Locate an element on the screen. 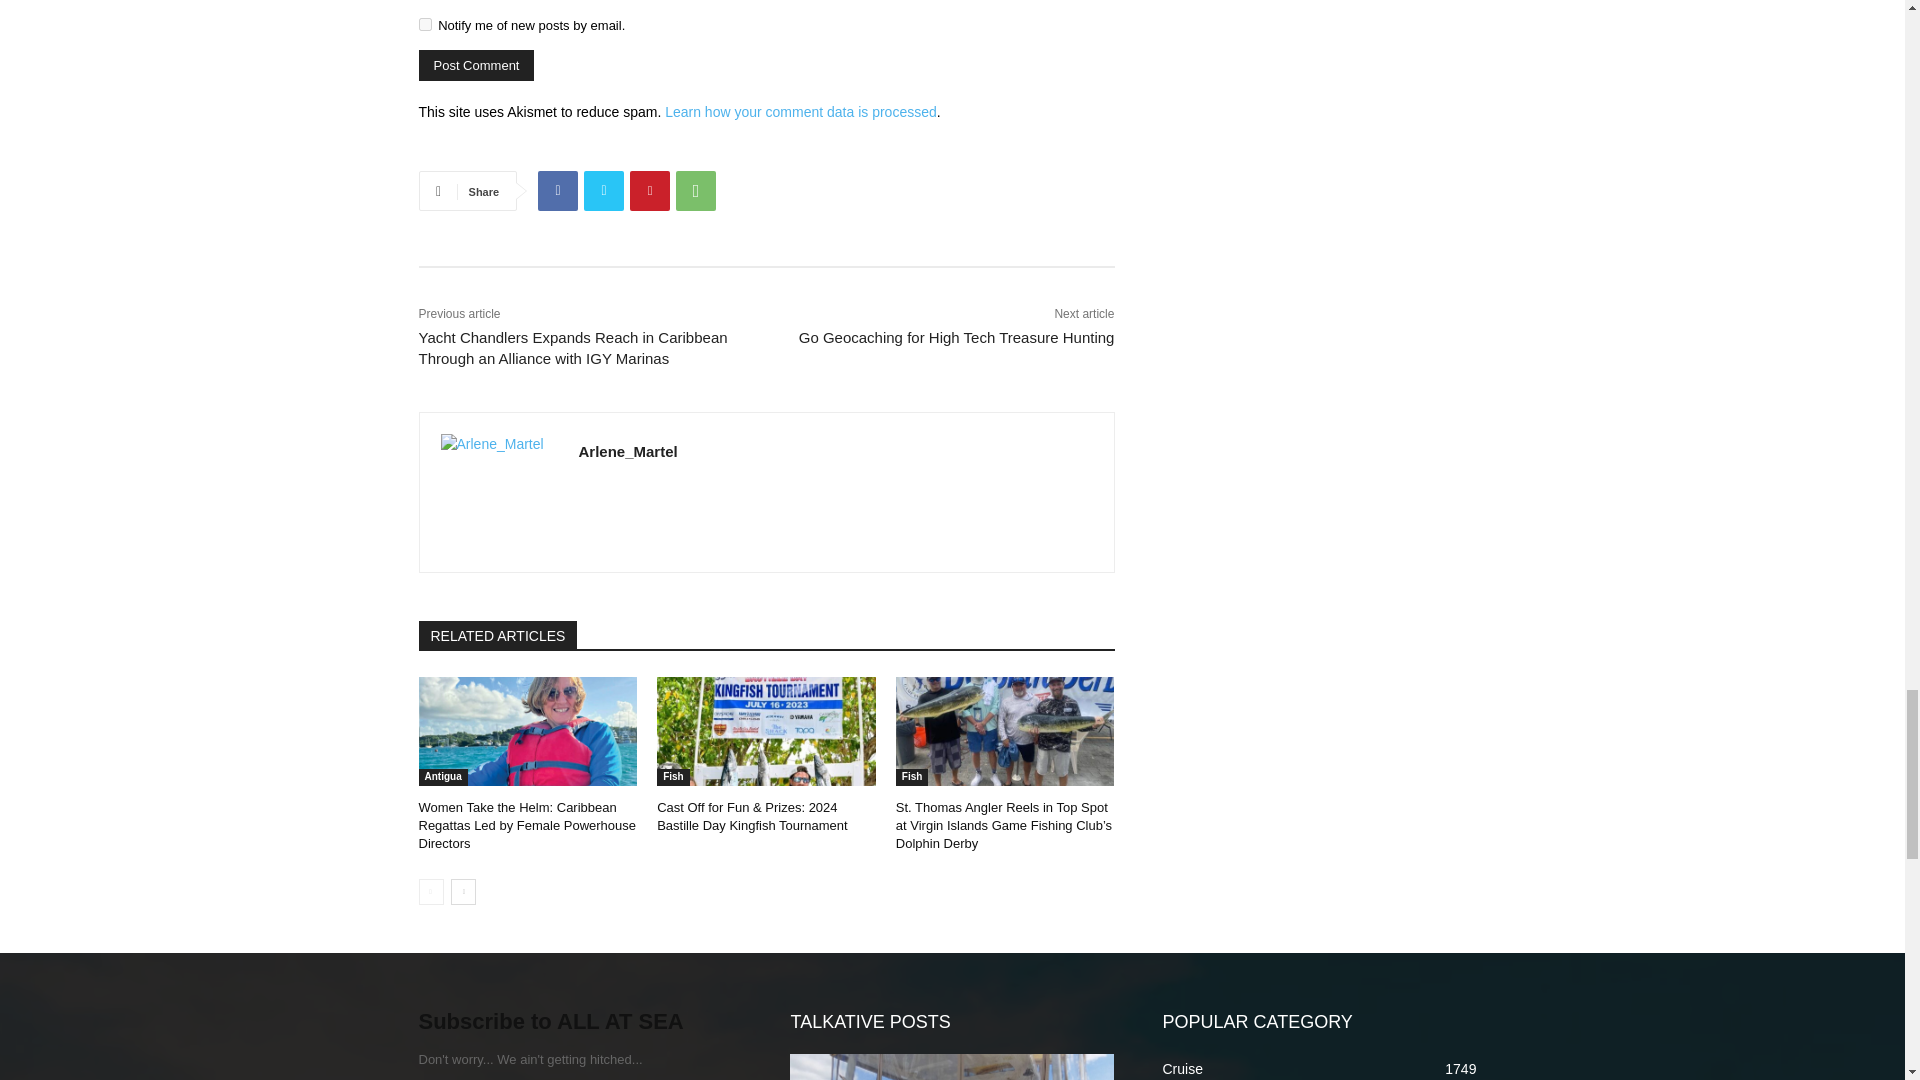  Post Comment is located at coordinates (476, 65).